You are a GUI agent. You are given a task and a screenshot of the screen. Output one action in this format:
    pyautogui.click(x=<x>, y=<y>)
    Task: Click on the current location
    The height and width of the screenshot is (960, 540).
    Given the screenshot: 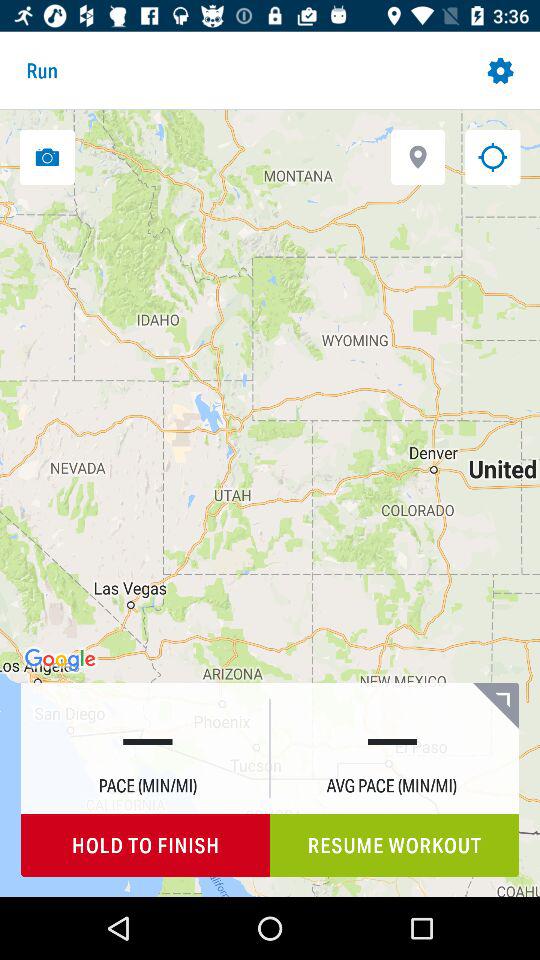 What is the action you would take?
    pyautogui.click(x=492, y=156)
    